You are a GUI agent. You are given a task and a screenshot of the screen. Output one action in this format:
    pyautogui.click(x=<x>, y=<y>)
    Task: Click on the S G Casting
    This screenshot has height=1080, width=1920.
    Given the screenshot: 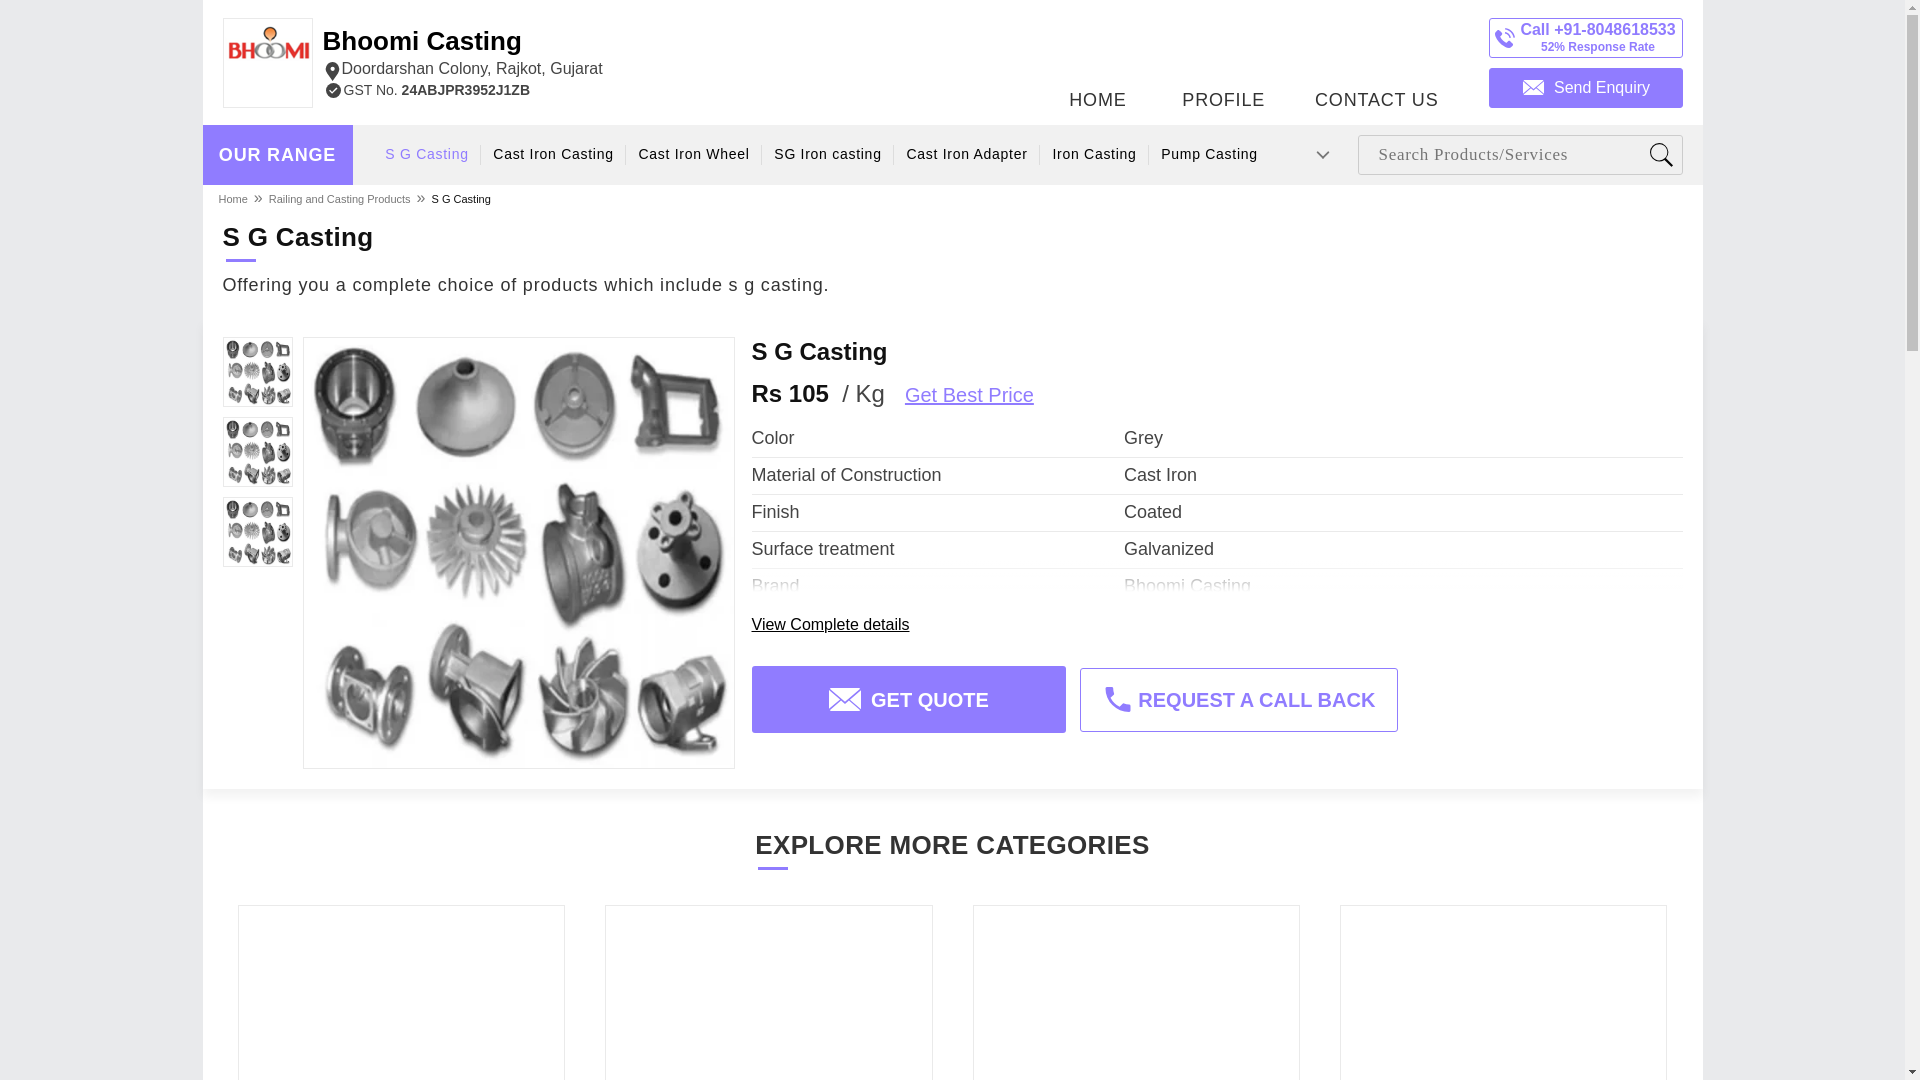 What is the action you would take?
    pyautogui.click(x=827, y=154)
    